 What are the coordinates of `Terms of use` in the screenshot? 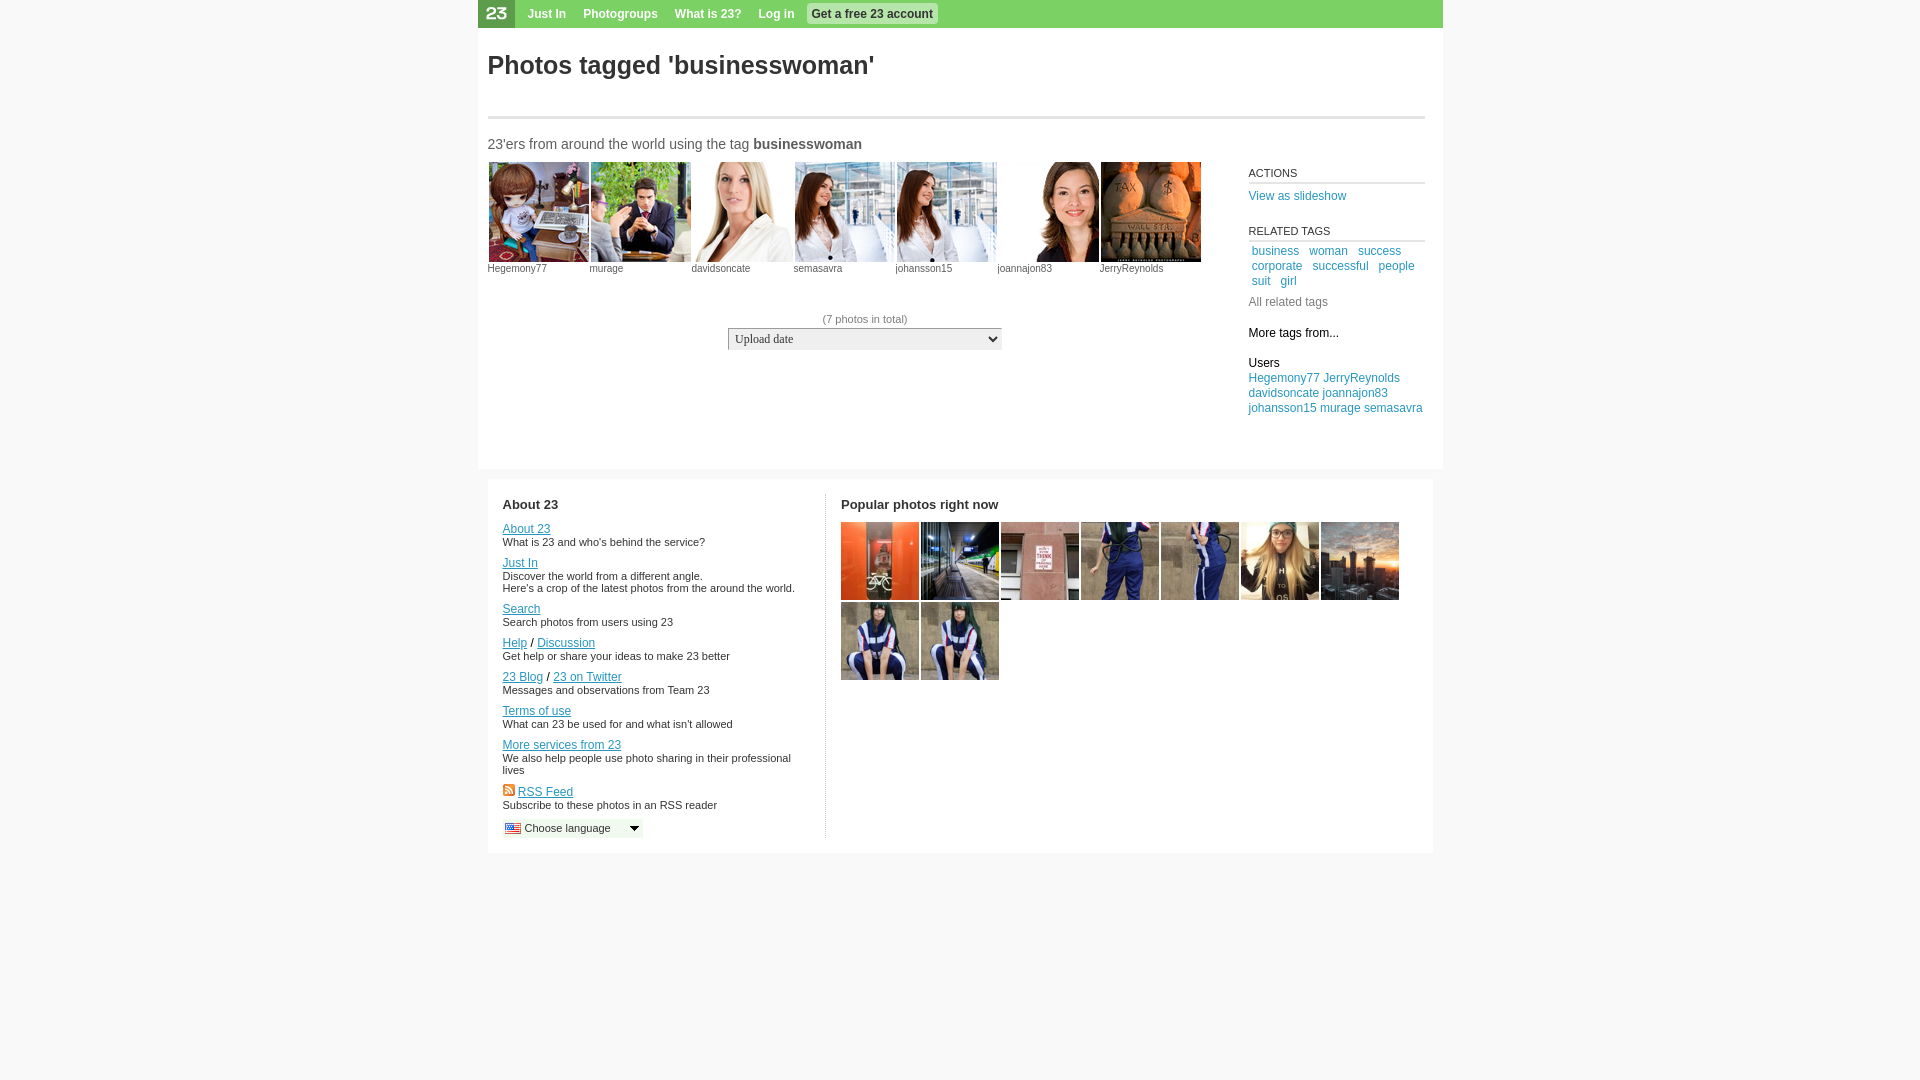 It's located at (536, 711).